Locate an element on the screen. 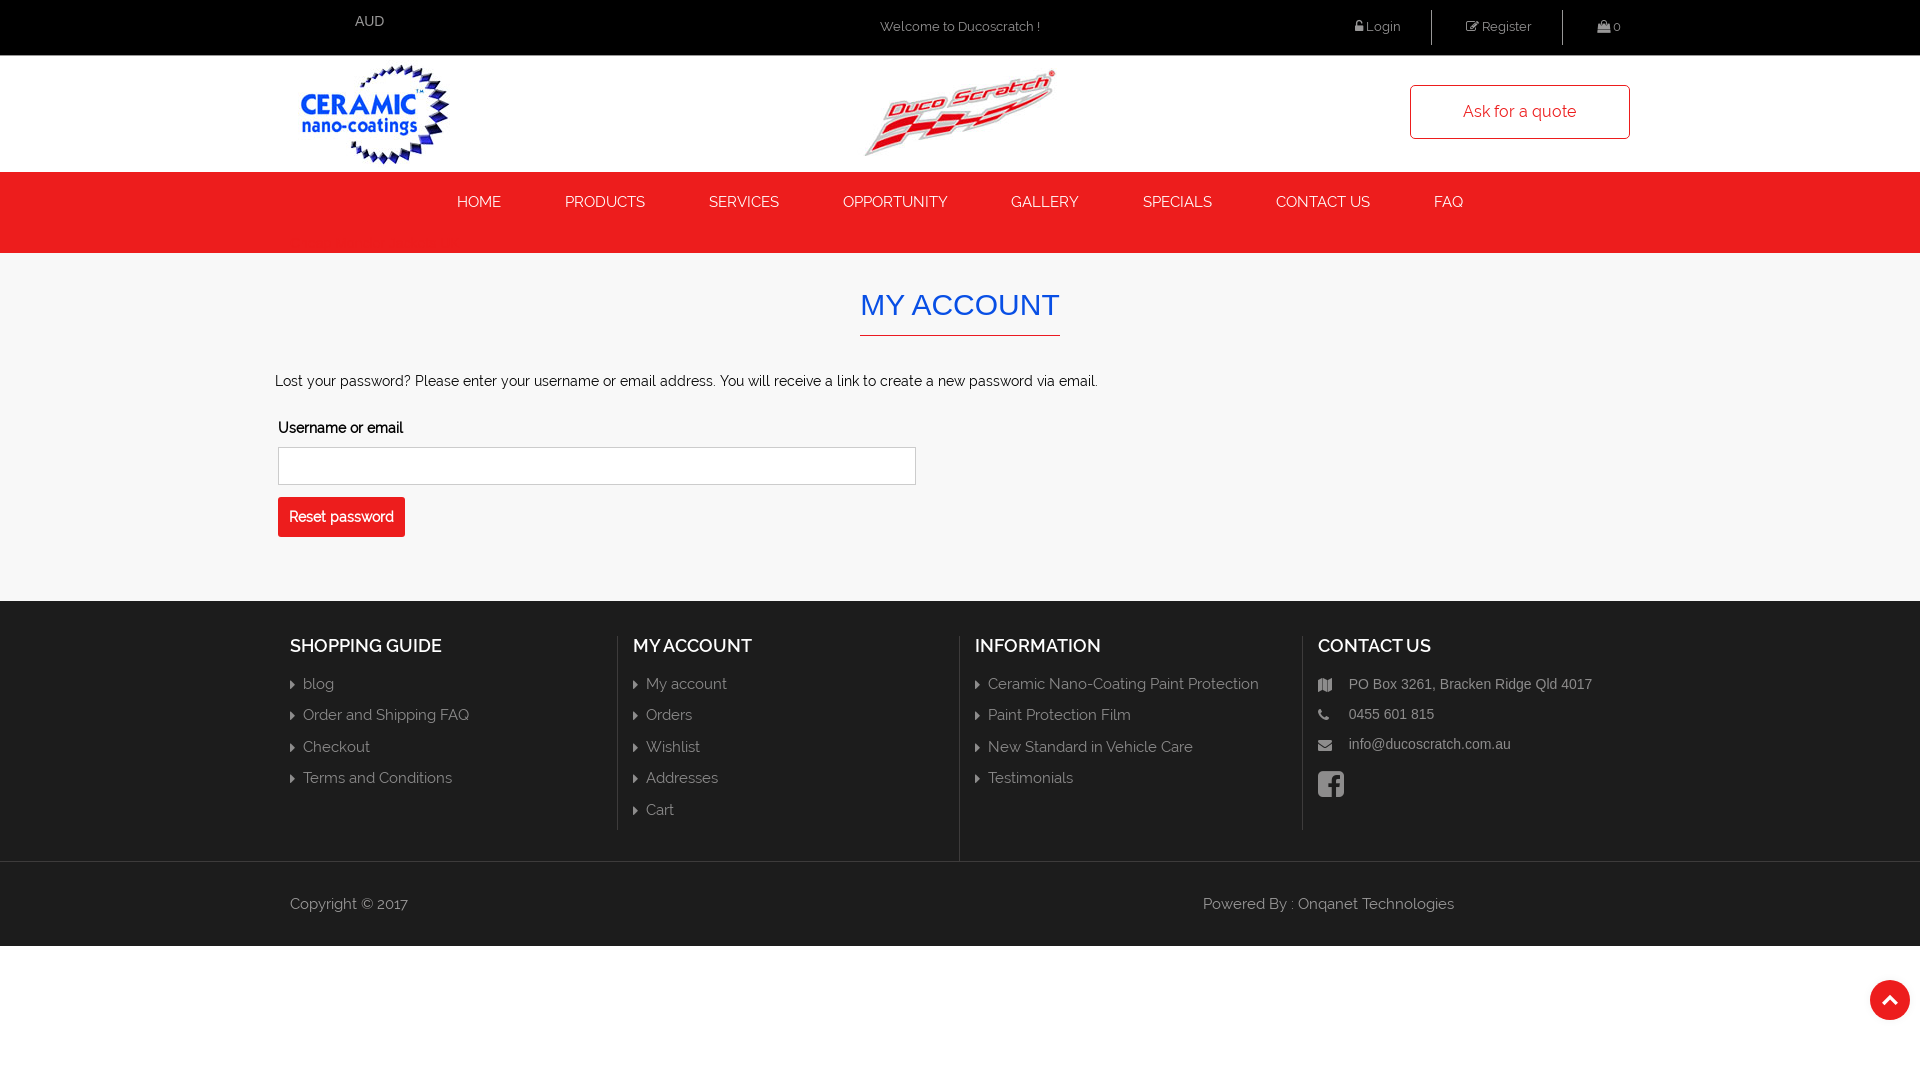 This screenshot has height=1080, width=1920. SPECIALS is located at coordinates (1178, 202).